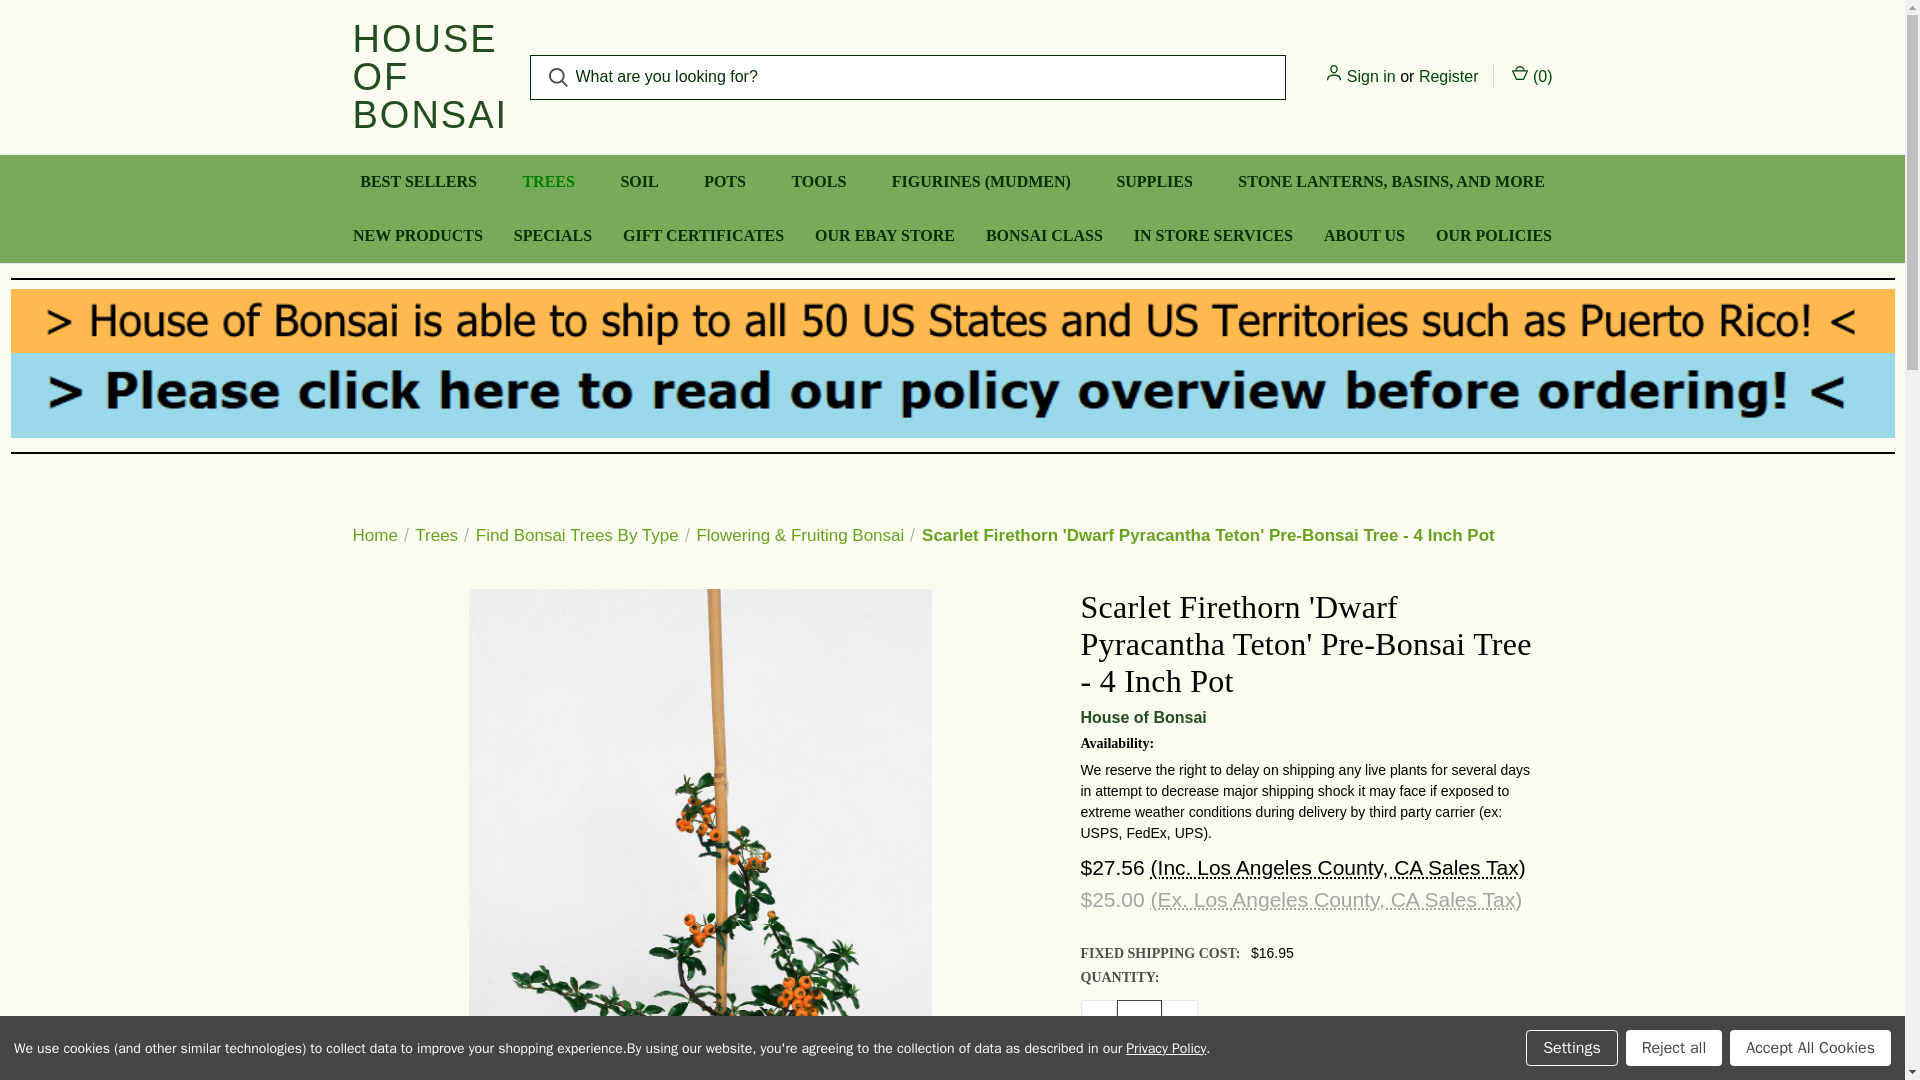 The width and height of the screenshot is (1920, 1080). What do you see at coordinates (1336, 899) in the screenshot?
I see `Excluding Tax` at bounding box center [1336, 899].